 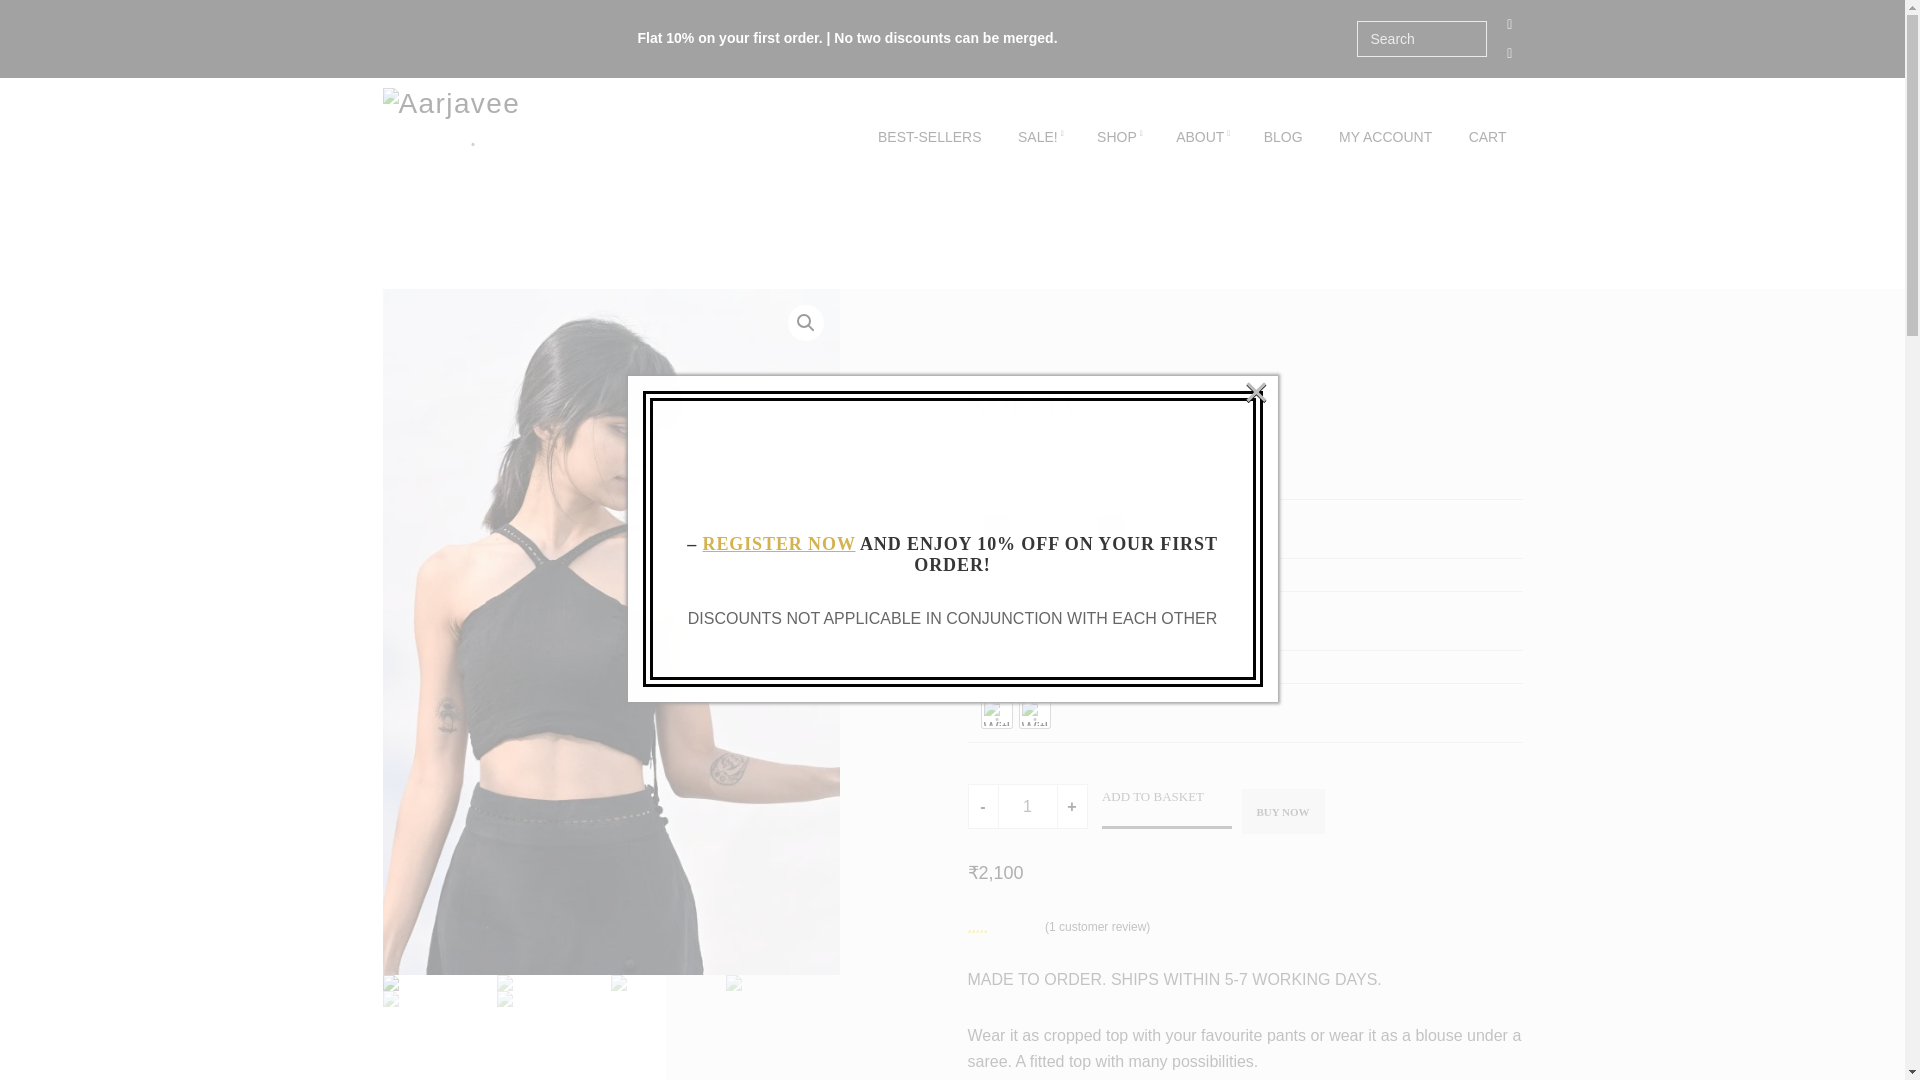 I want to click on L, so click(x=1110, y=620).